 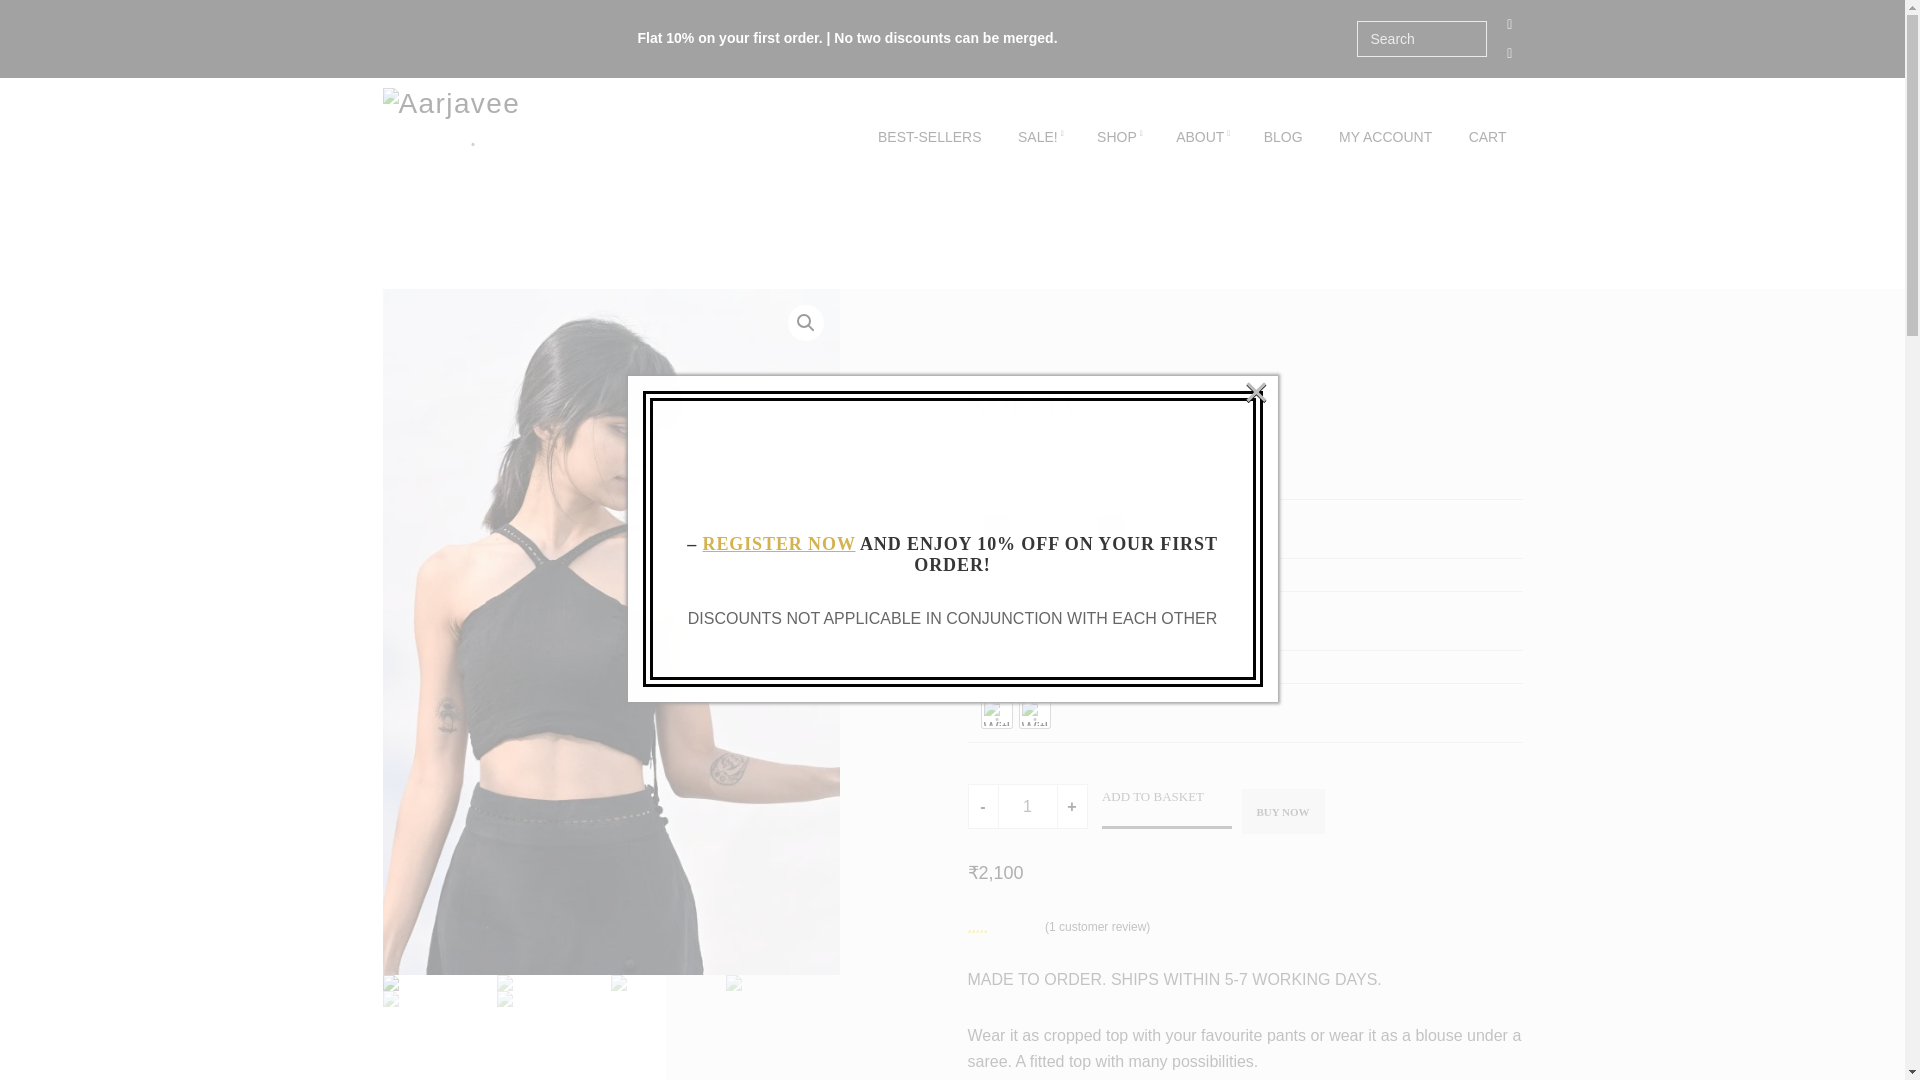 I want to click on L, so click(x=1110, y=620).